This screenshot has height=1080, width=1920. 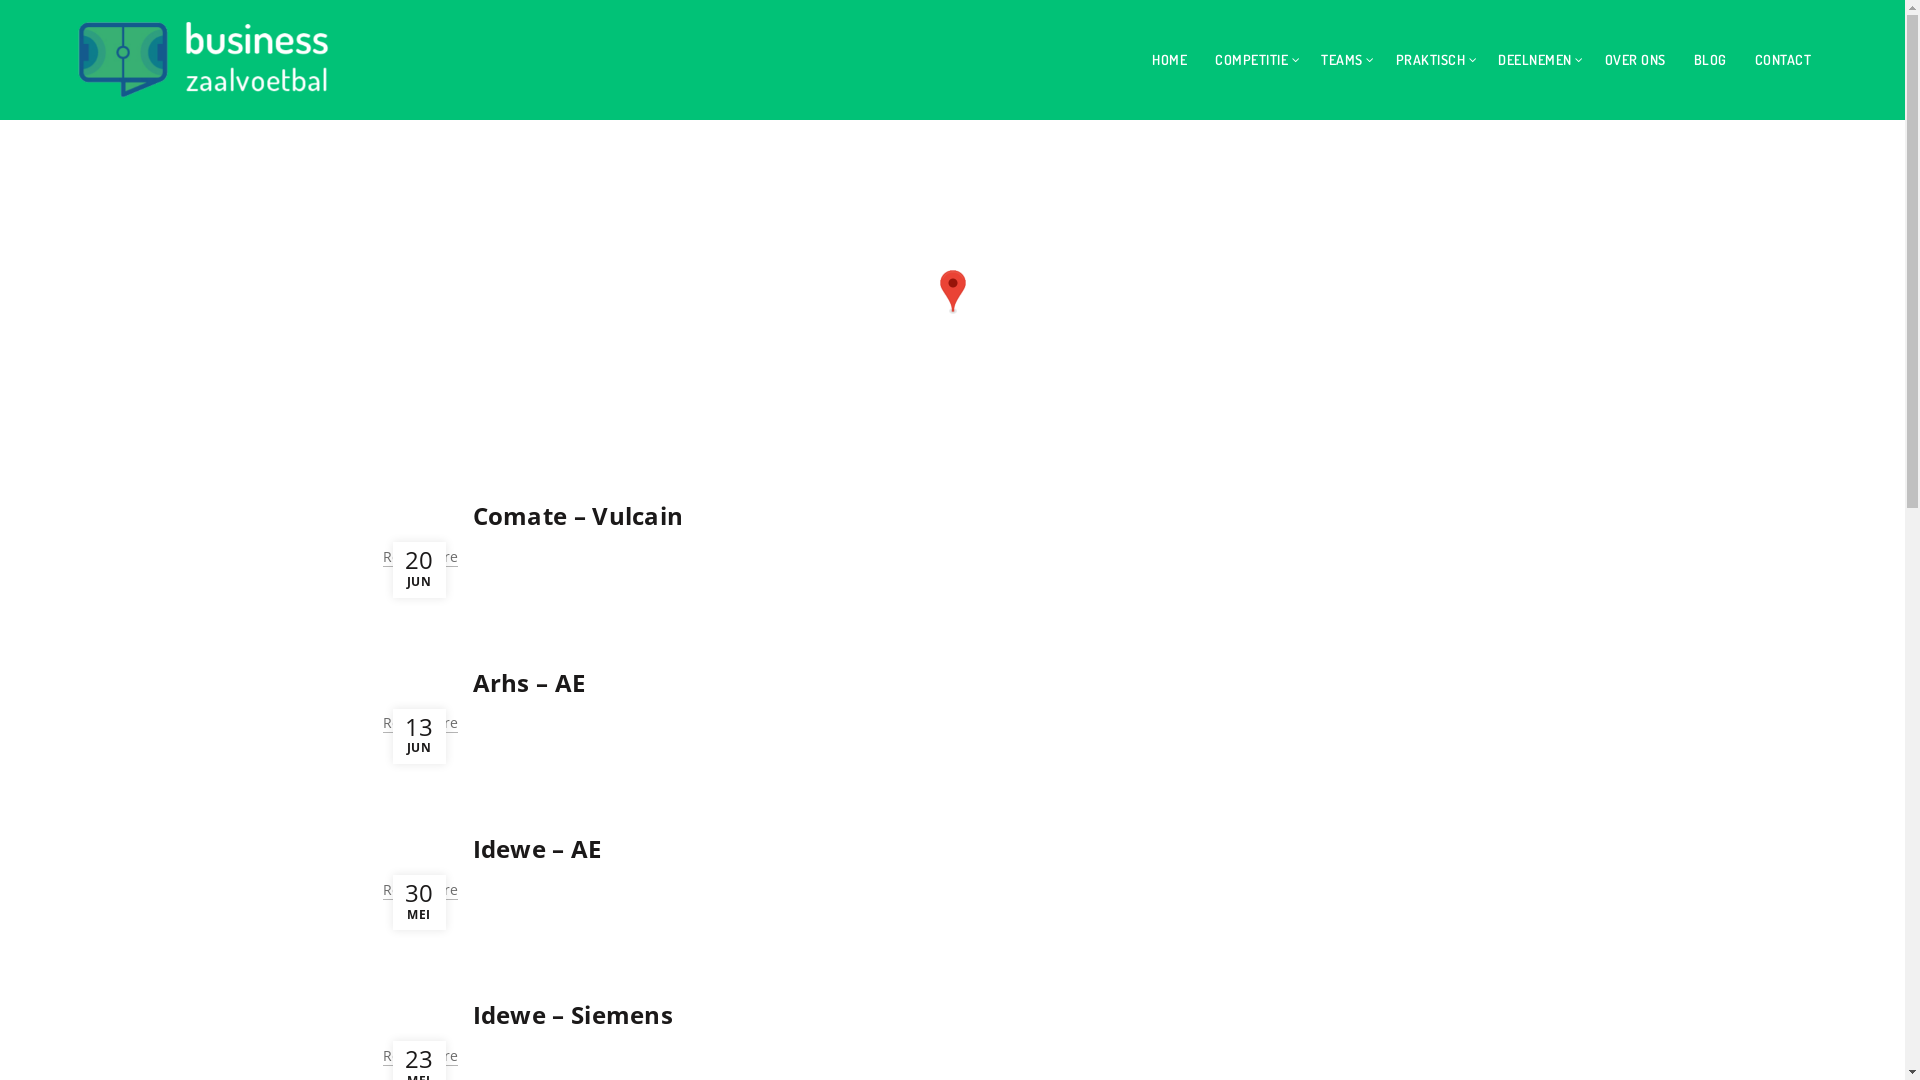 I want to click on PRAKTISCH, so click(x=1431, y=60).